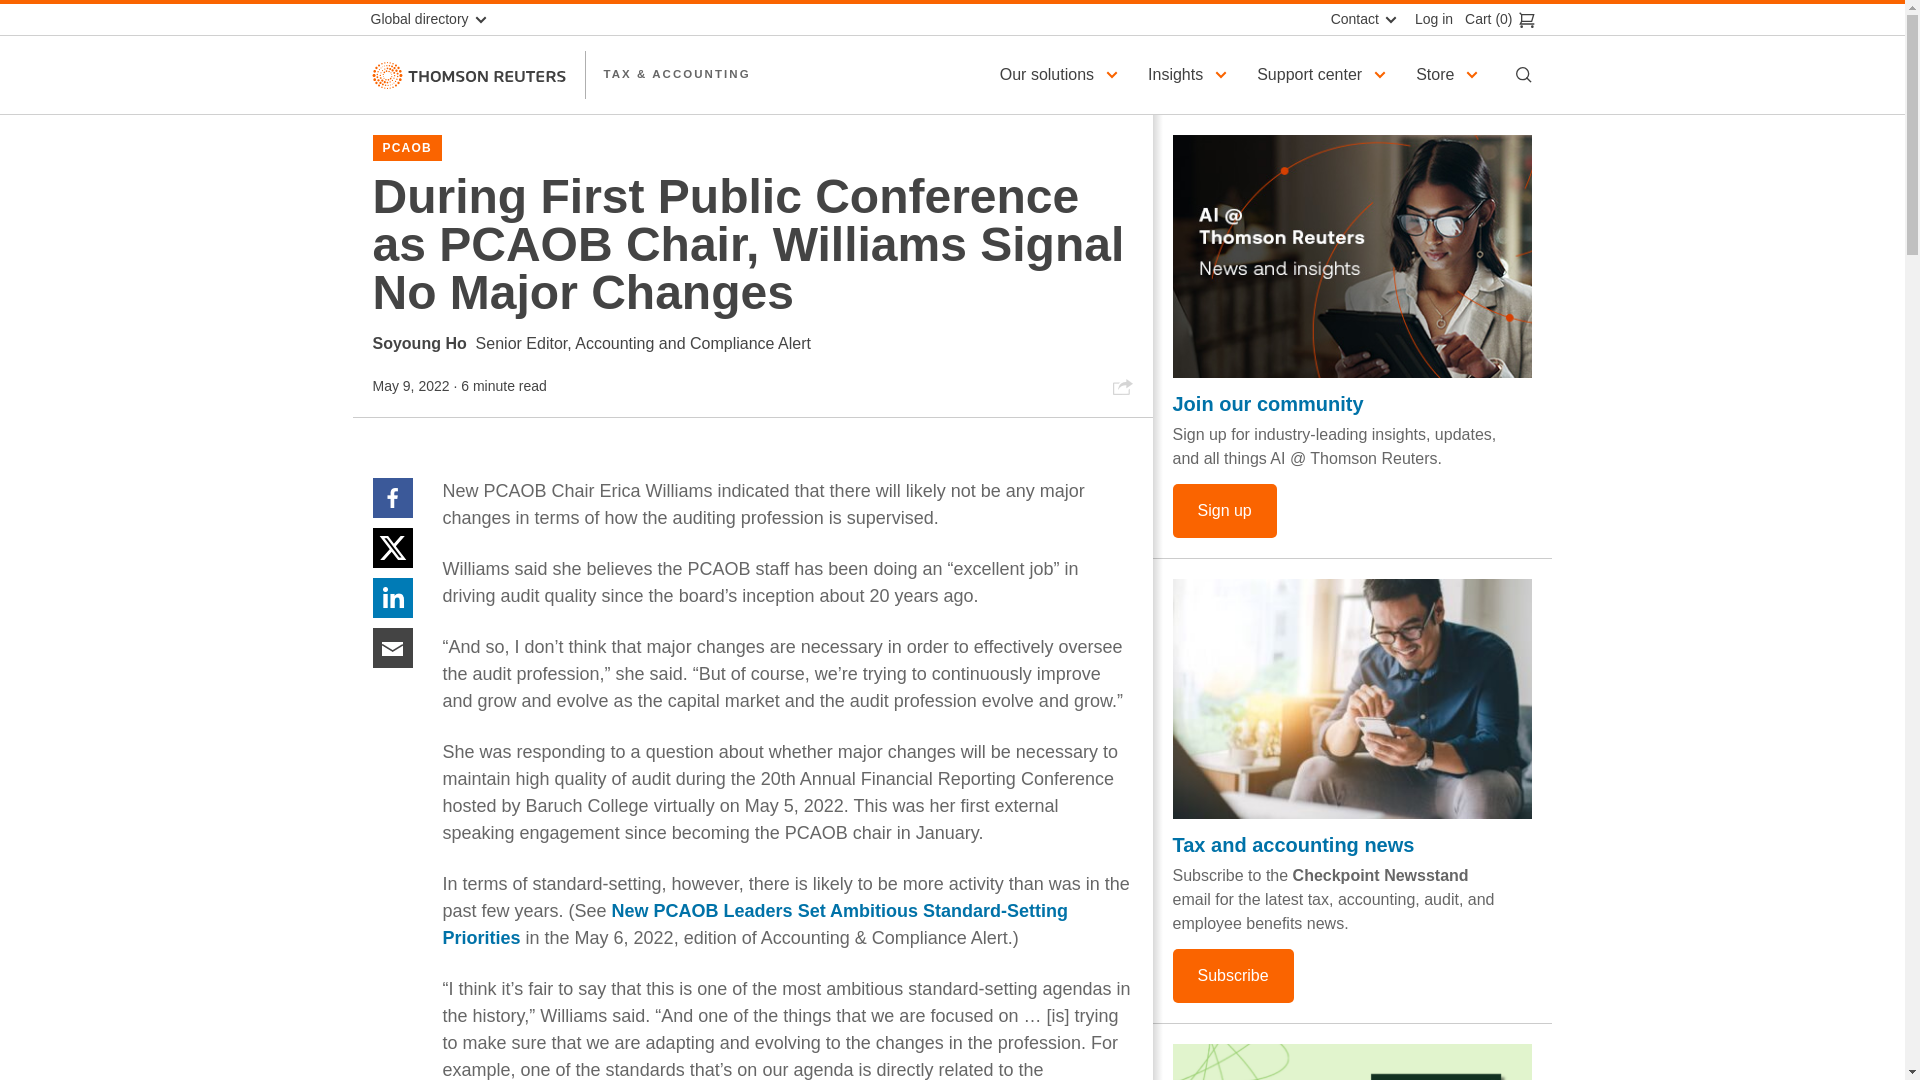 Image resolution: width=1920 pixels, height=1080 pixels. What do you see at coordinates (468, 74) in the screenshot?
I see `Thomson Reuters` at bounding box center [468, 74].